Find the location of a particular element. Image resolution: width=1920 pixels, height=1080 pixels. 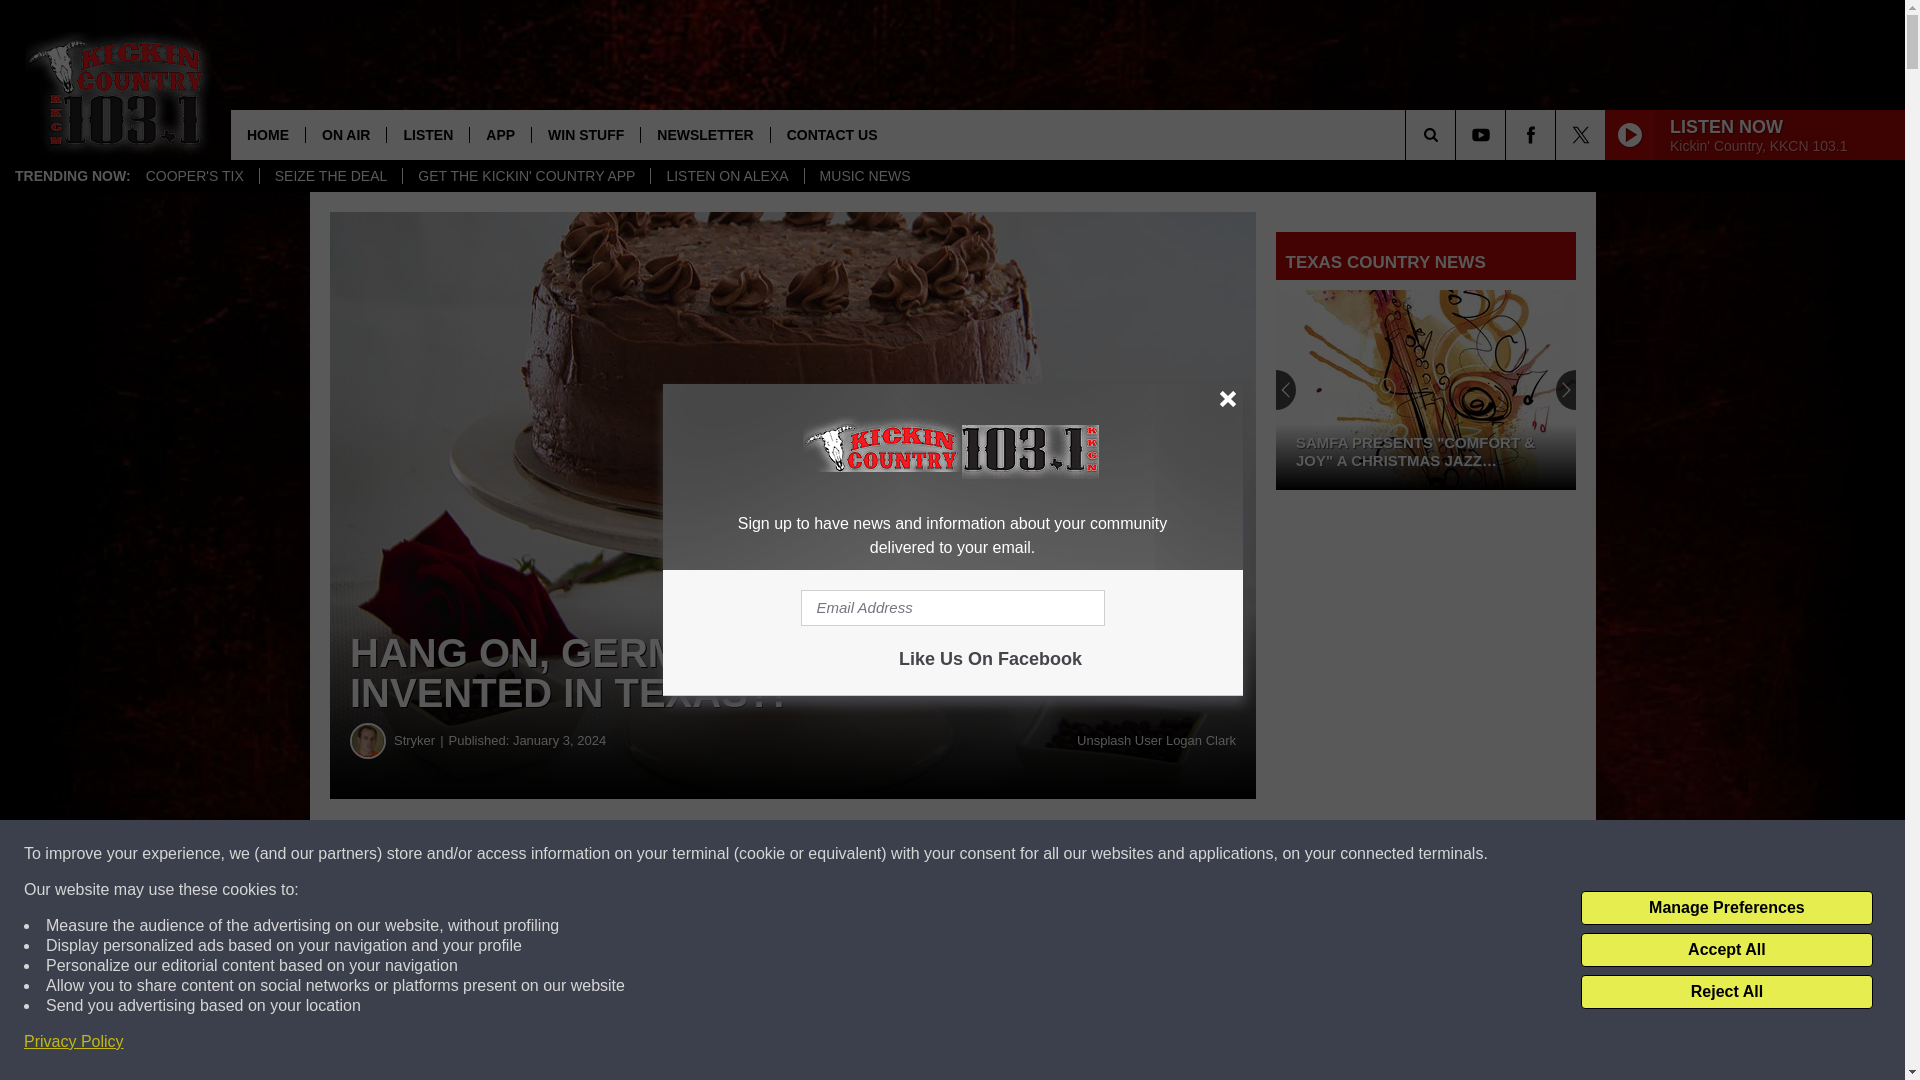

Email Address is located at coordinates (952, 608).